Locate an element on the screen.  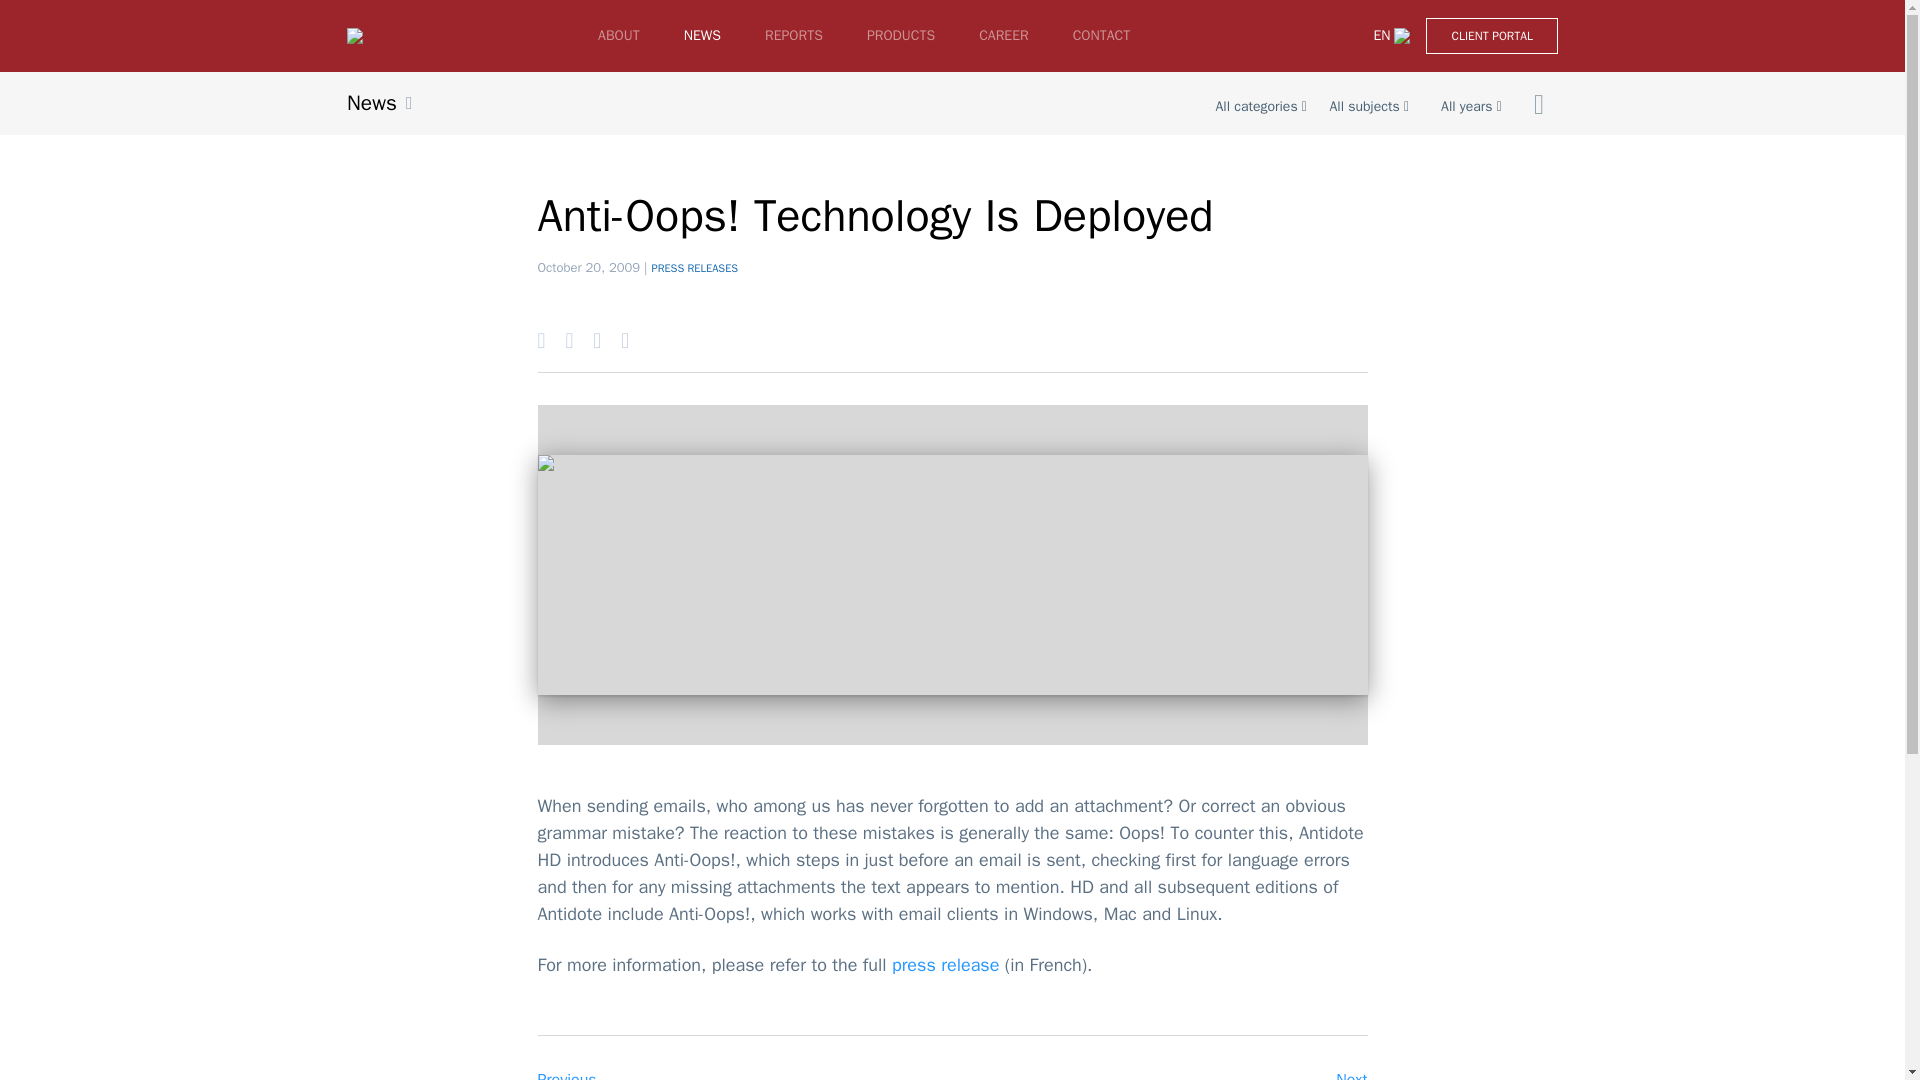
EN is located at coordinates (1390, 36).